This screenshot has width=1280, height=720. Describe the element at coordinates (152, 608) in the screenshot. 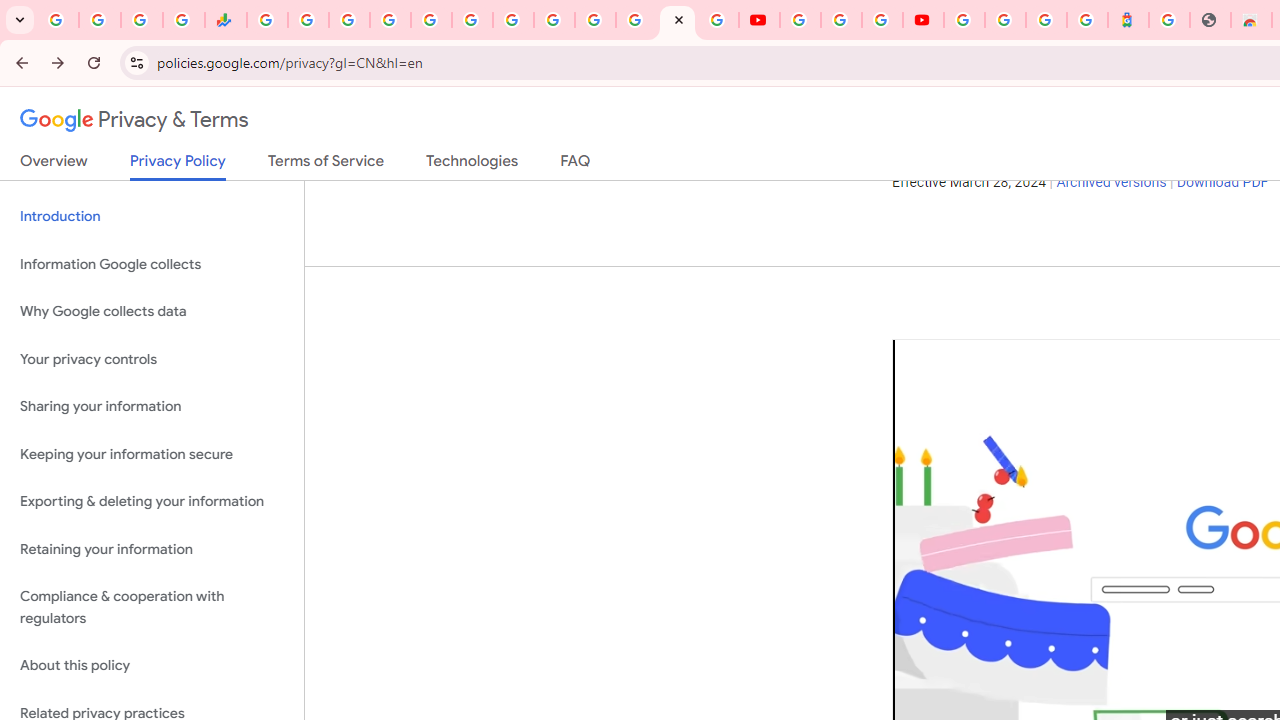

I see `Compliance & cooperation with regulators` at that location.